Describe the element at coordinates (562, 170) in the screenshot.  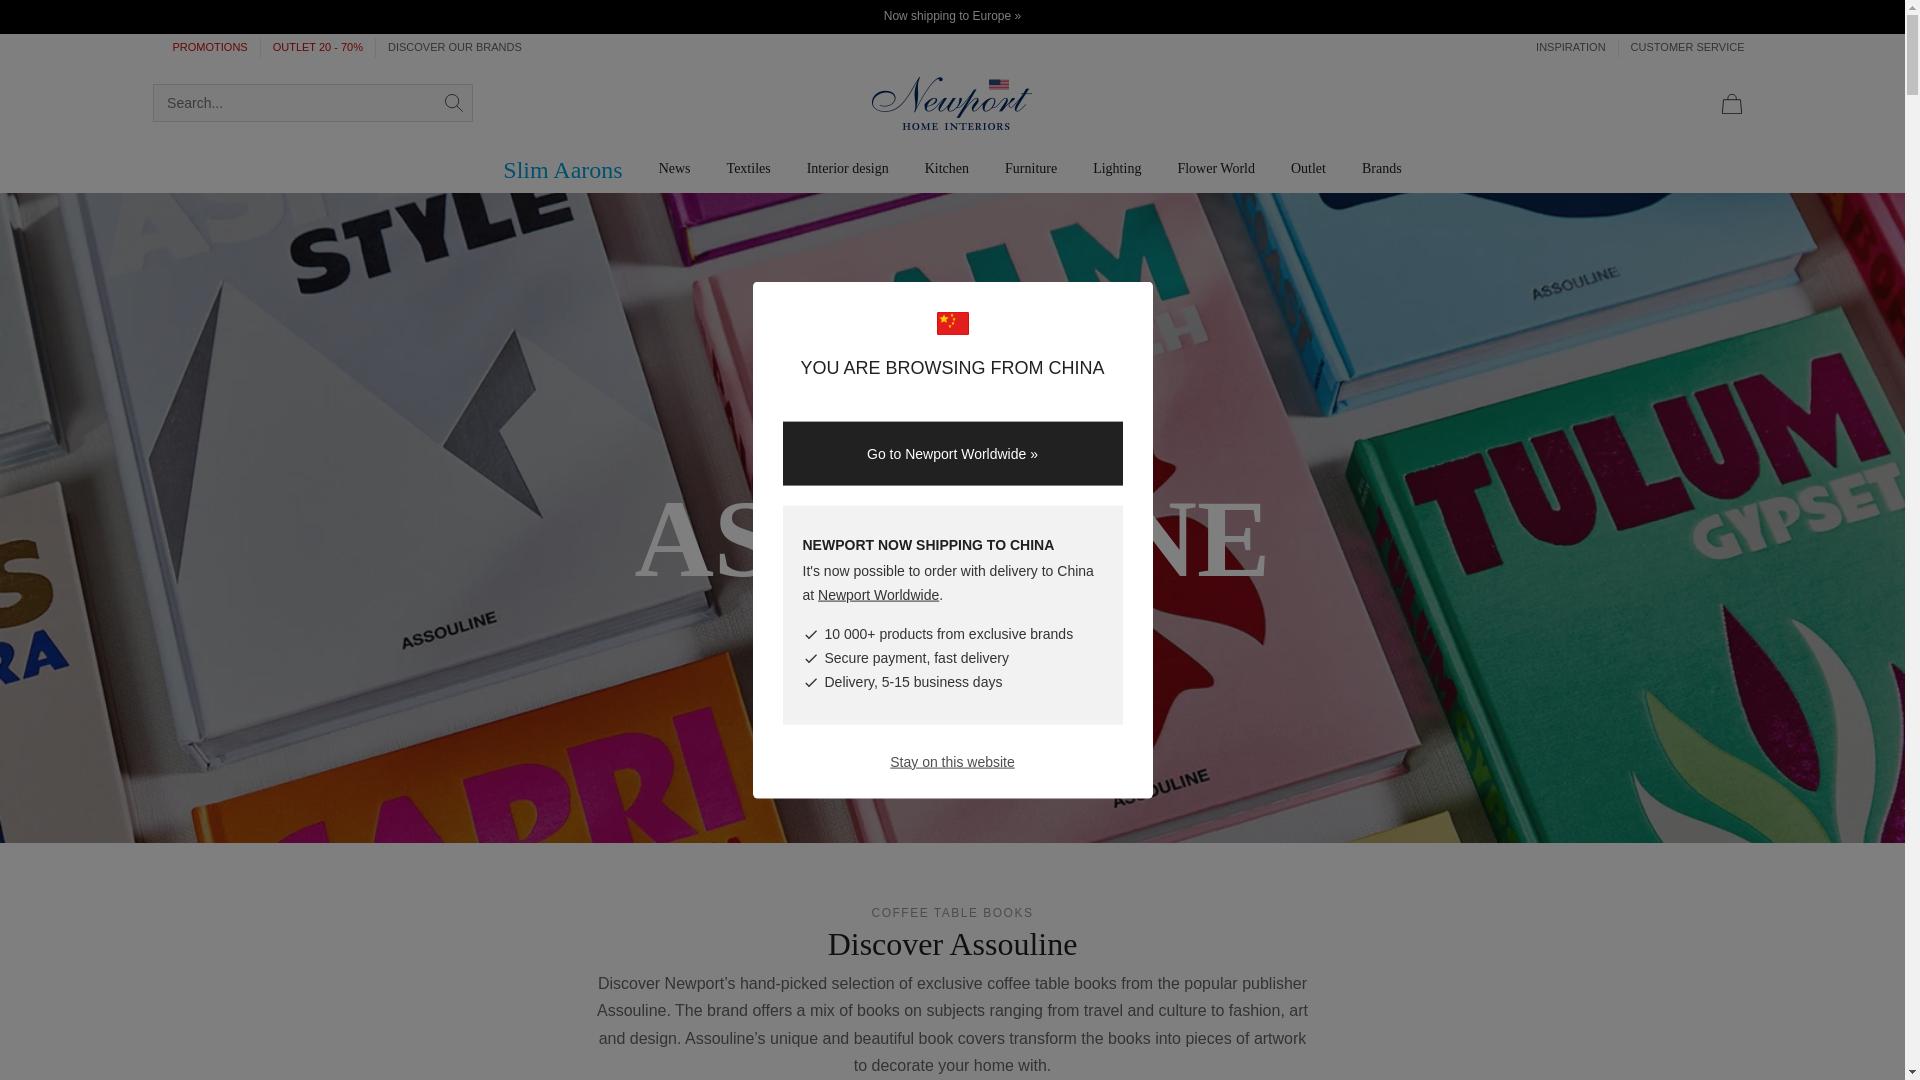
I see `Slim Aarons` at that location.